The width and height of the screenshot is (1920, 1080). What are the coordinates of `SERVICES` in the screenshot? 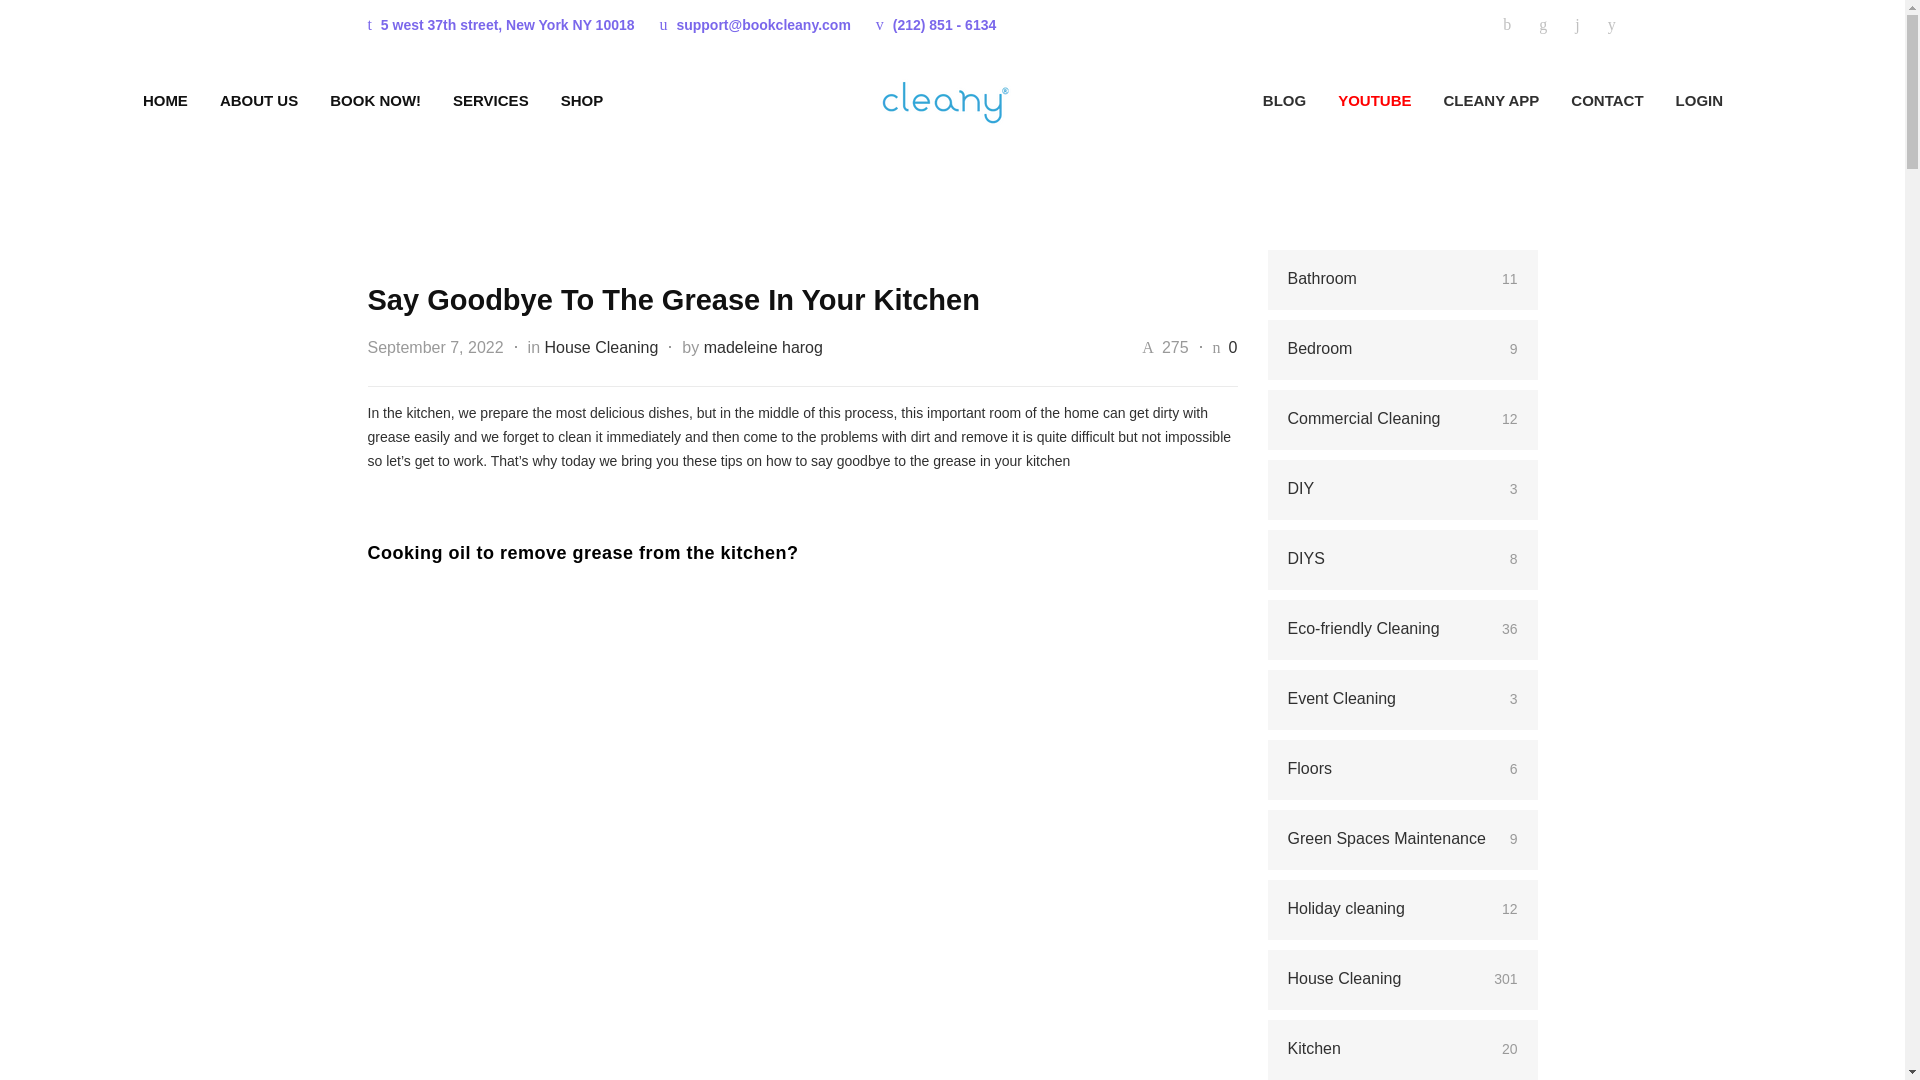 It's located at (474, 100).